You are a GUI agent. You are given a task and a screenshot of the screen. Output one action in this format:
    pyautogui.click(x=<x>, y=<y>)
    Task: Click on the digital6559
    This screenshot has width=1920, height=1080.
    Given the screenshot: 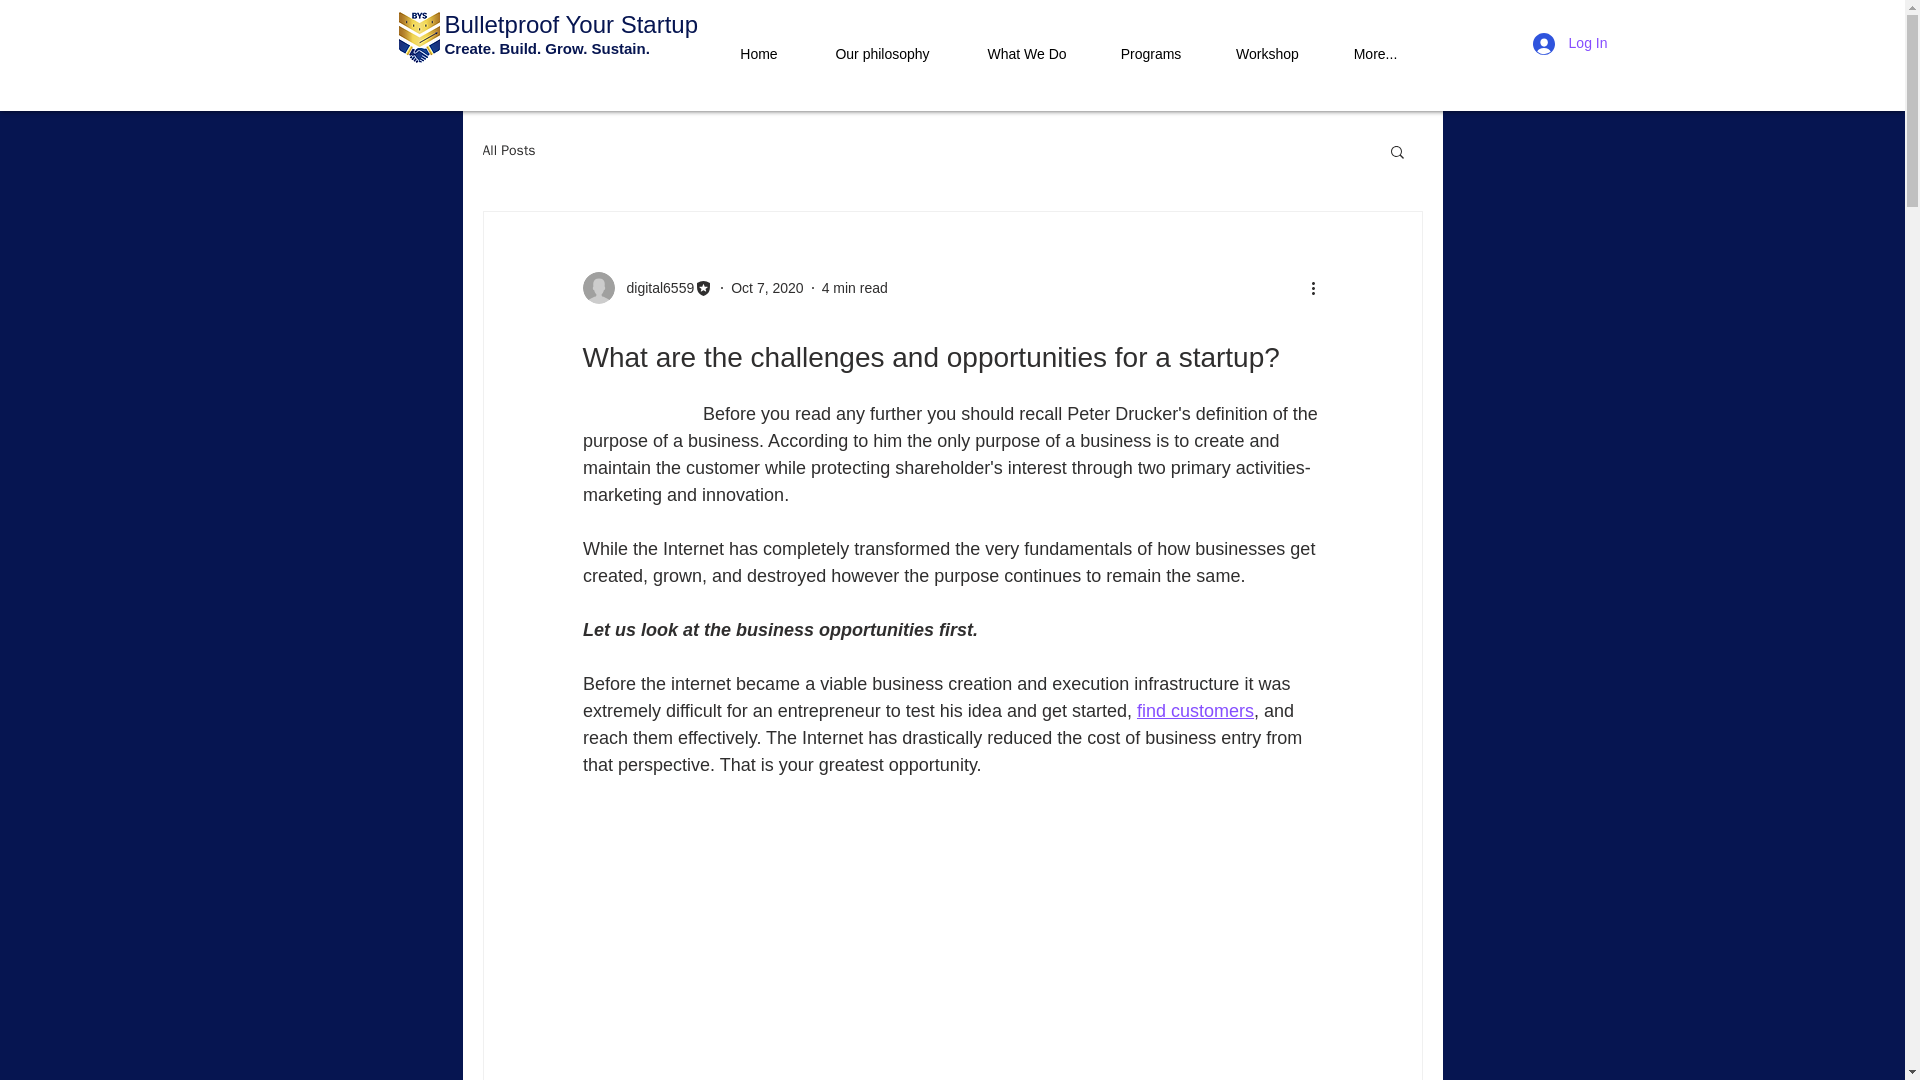 What is the action you would take?
    pyautogui.click(x=646, y=288)
    